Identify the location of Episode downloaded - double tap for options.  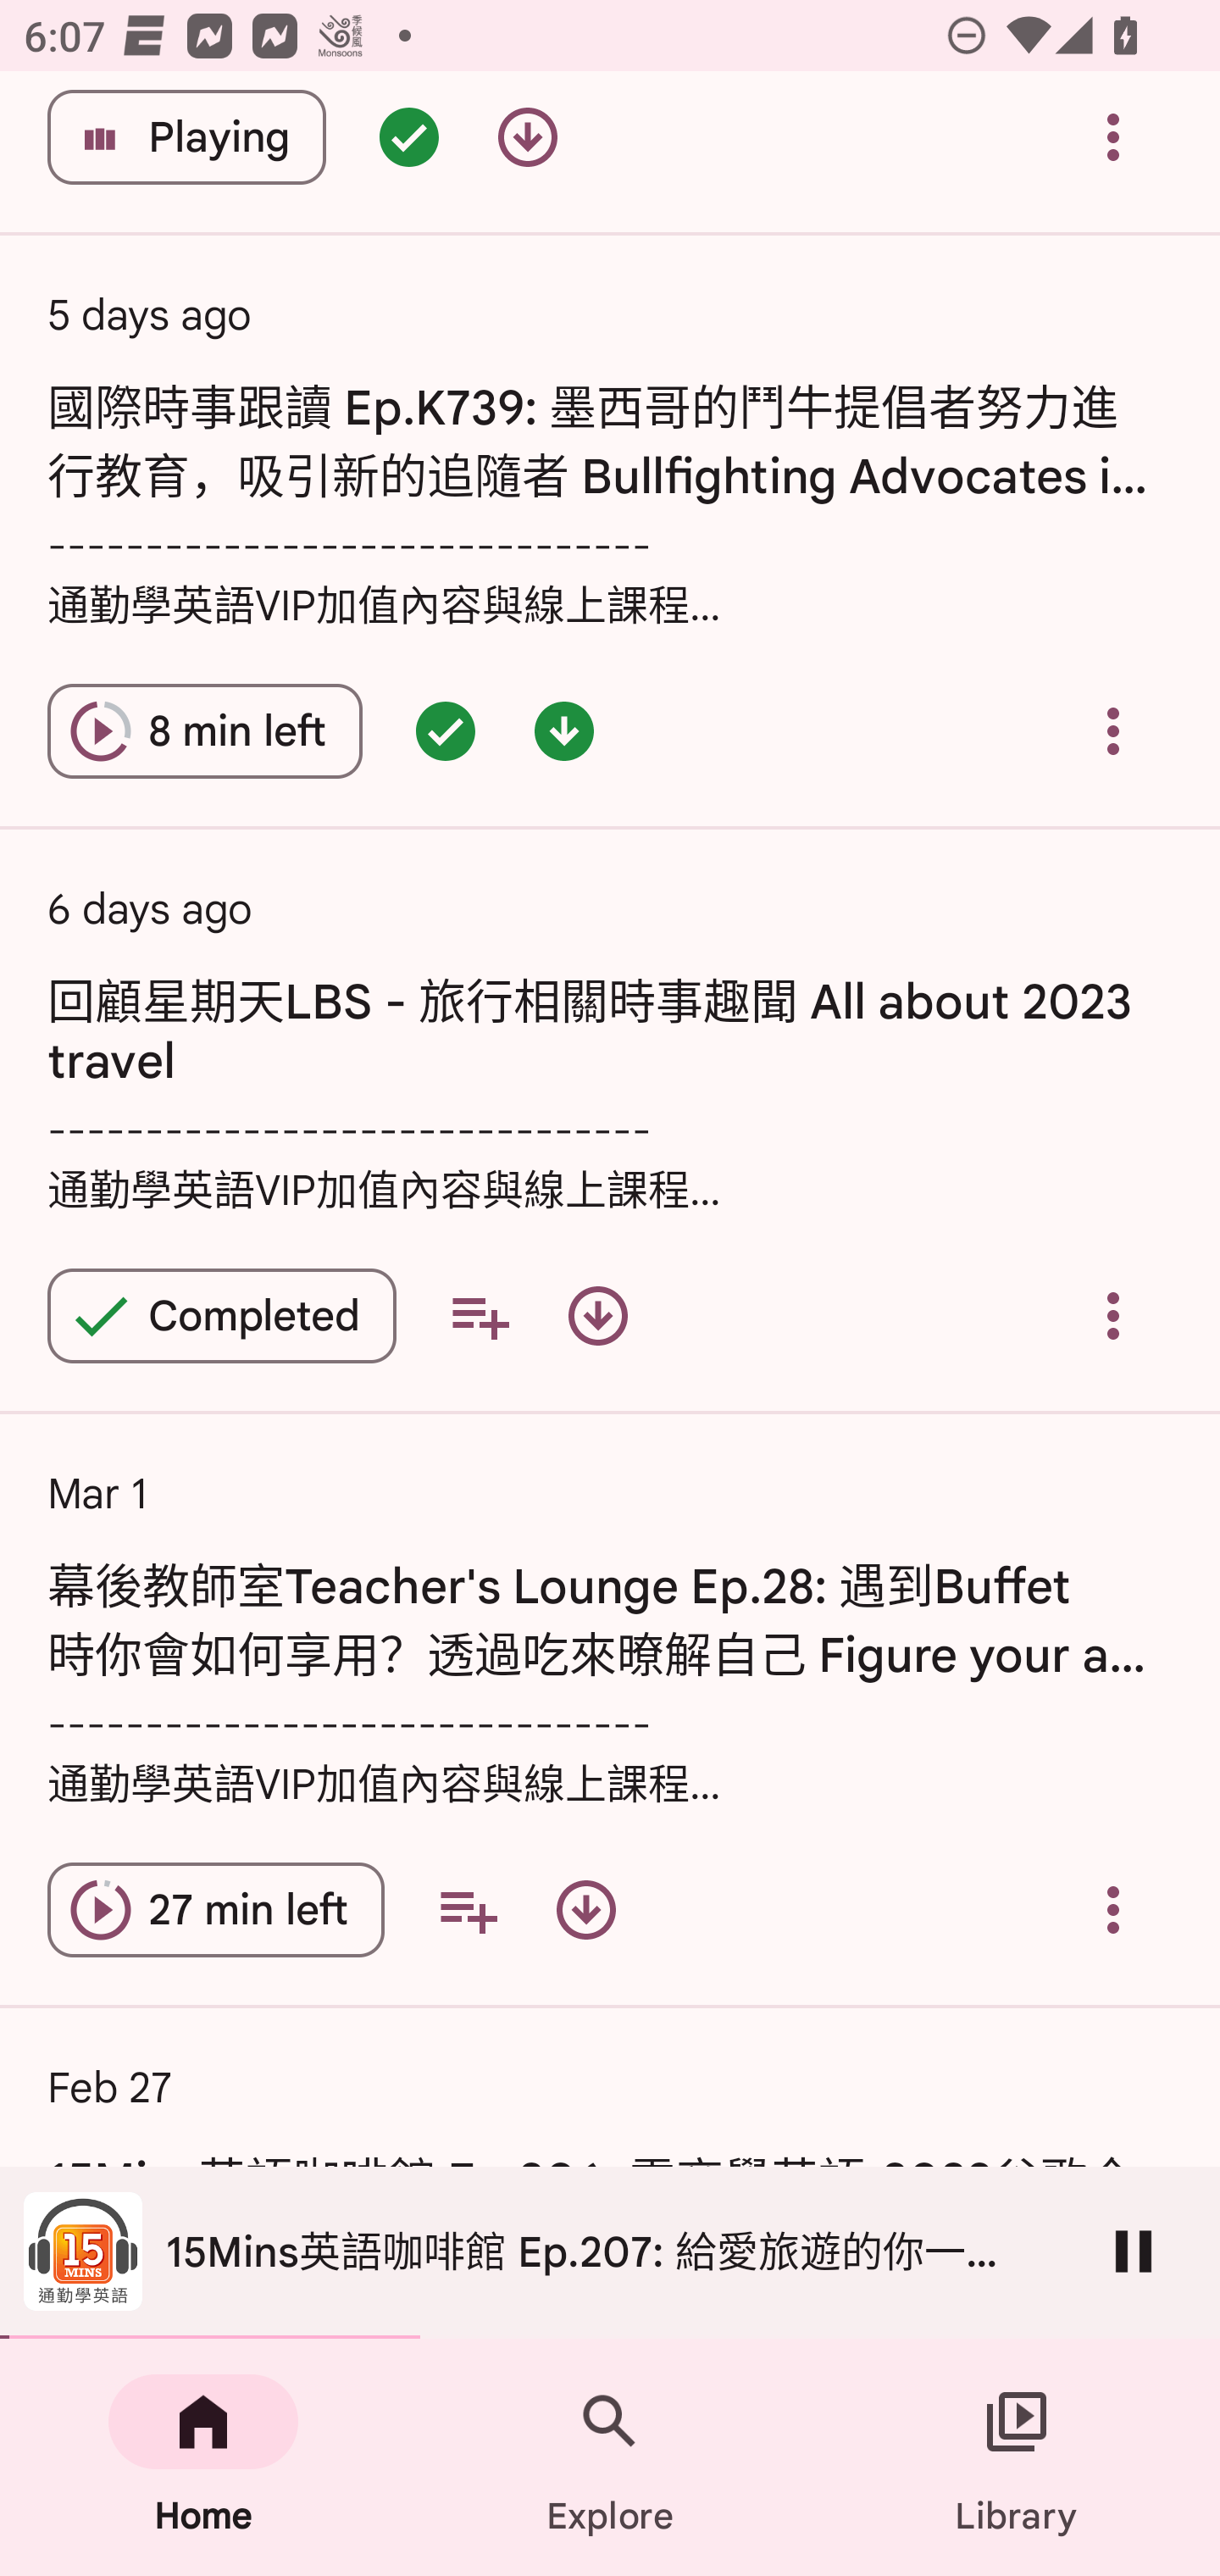
(564, 731).